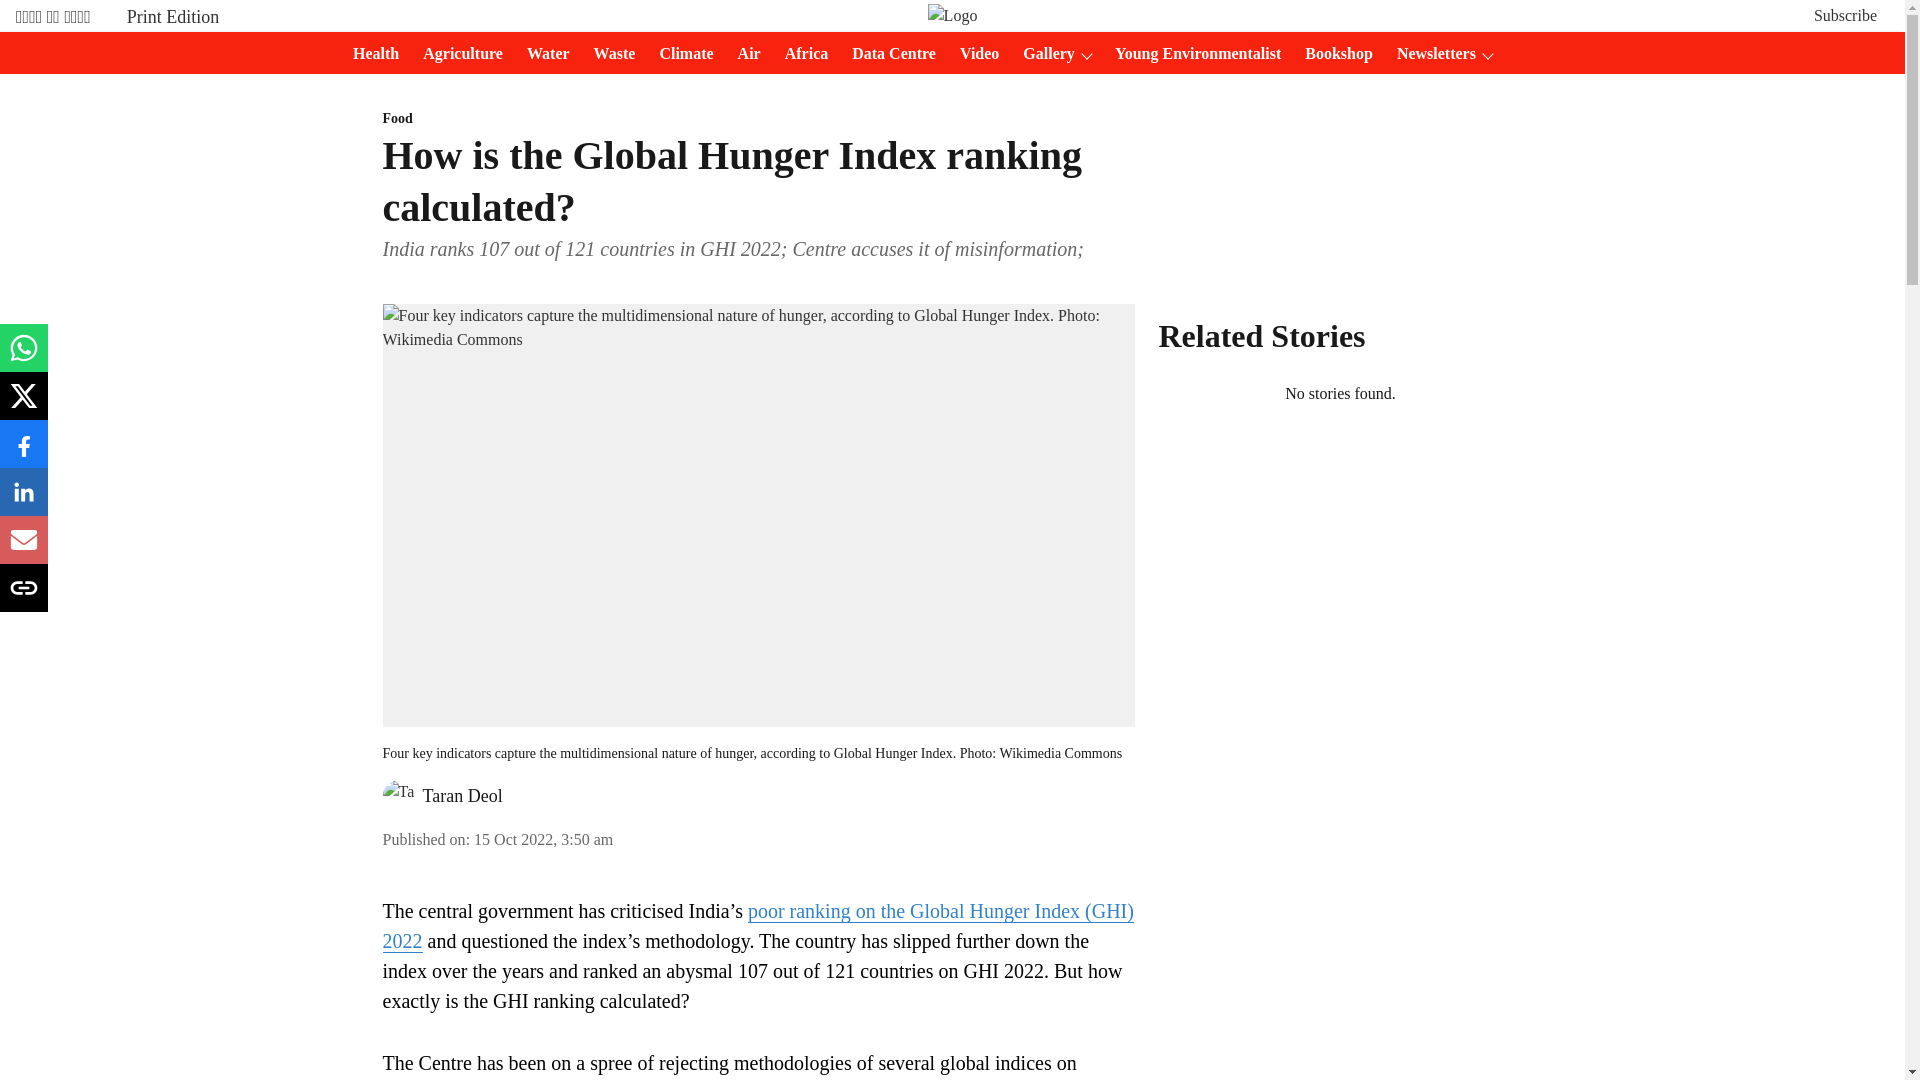 The width and height of the screenshot is (1920, 1080). Describe the element at coordinates (1332, 54) in the screenshot. I see `Bookshop` at that location.